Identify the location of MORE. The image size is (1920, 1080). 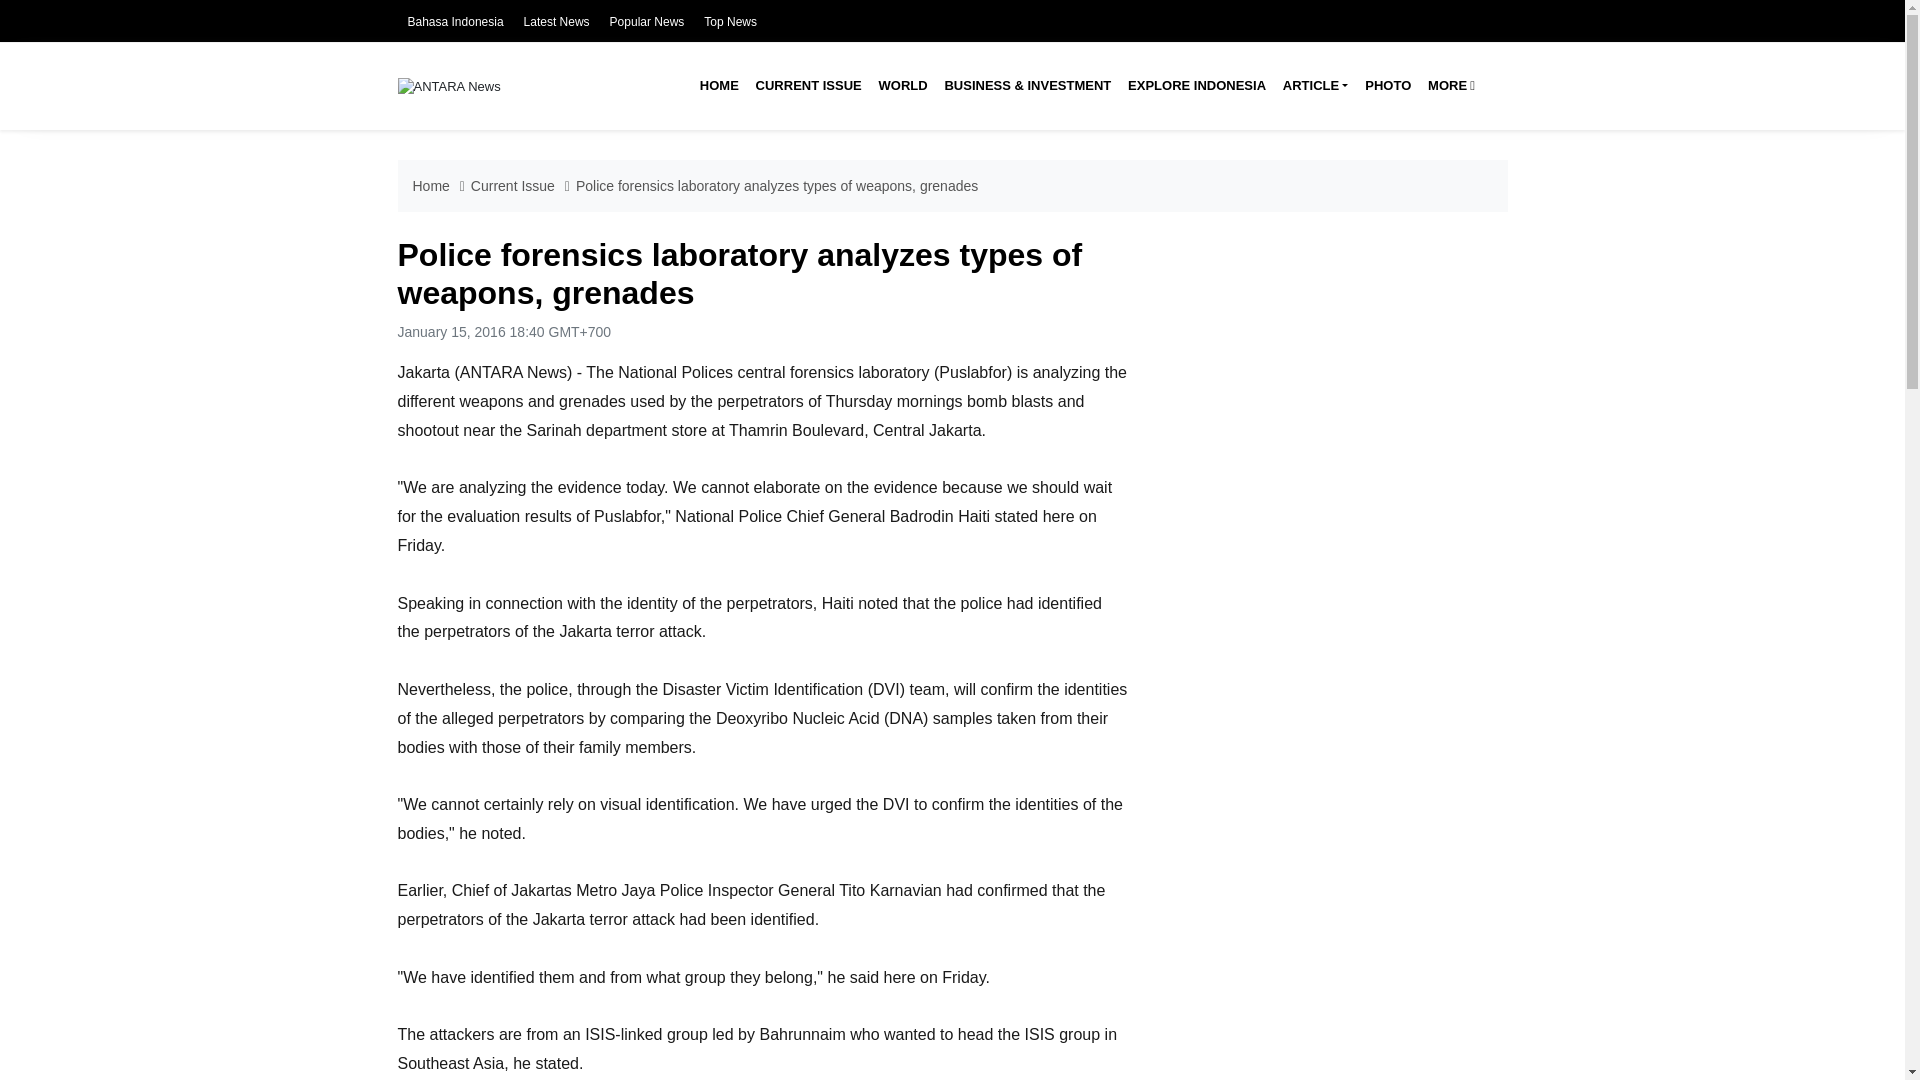
(1452, 86).